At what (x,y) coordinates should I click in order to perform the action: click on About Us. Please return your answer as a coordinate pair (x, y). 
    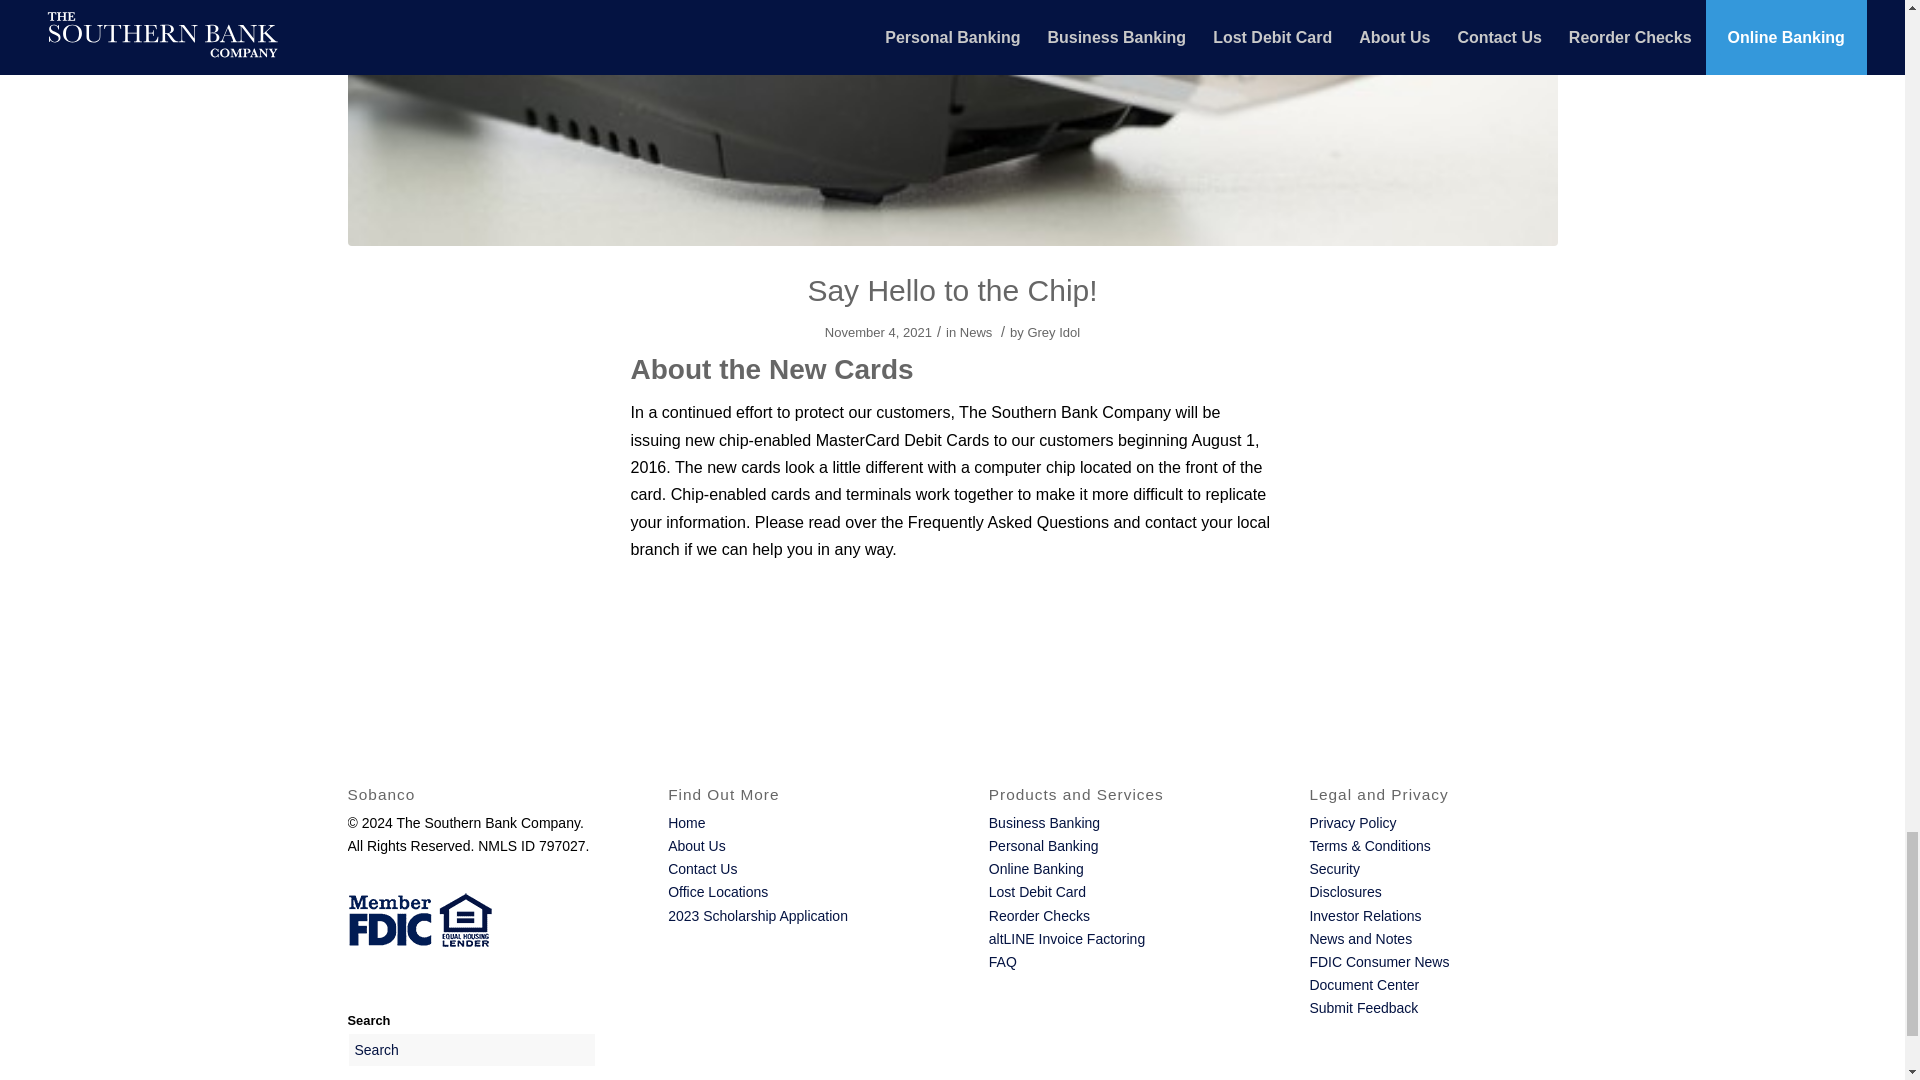
    Looking at the image, I should click on (696, 846).